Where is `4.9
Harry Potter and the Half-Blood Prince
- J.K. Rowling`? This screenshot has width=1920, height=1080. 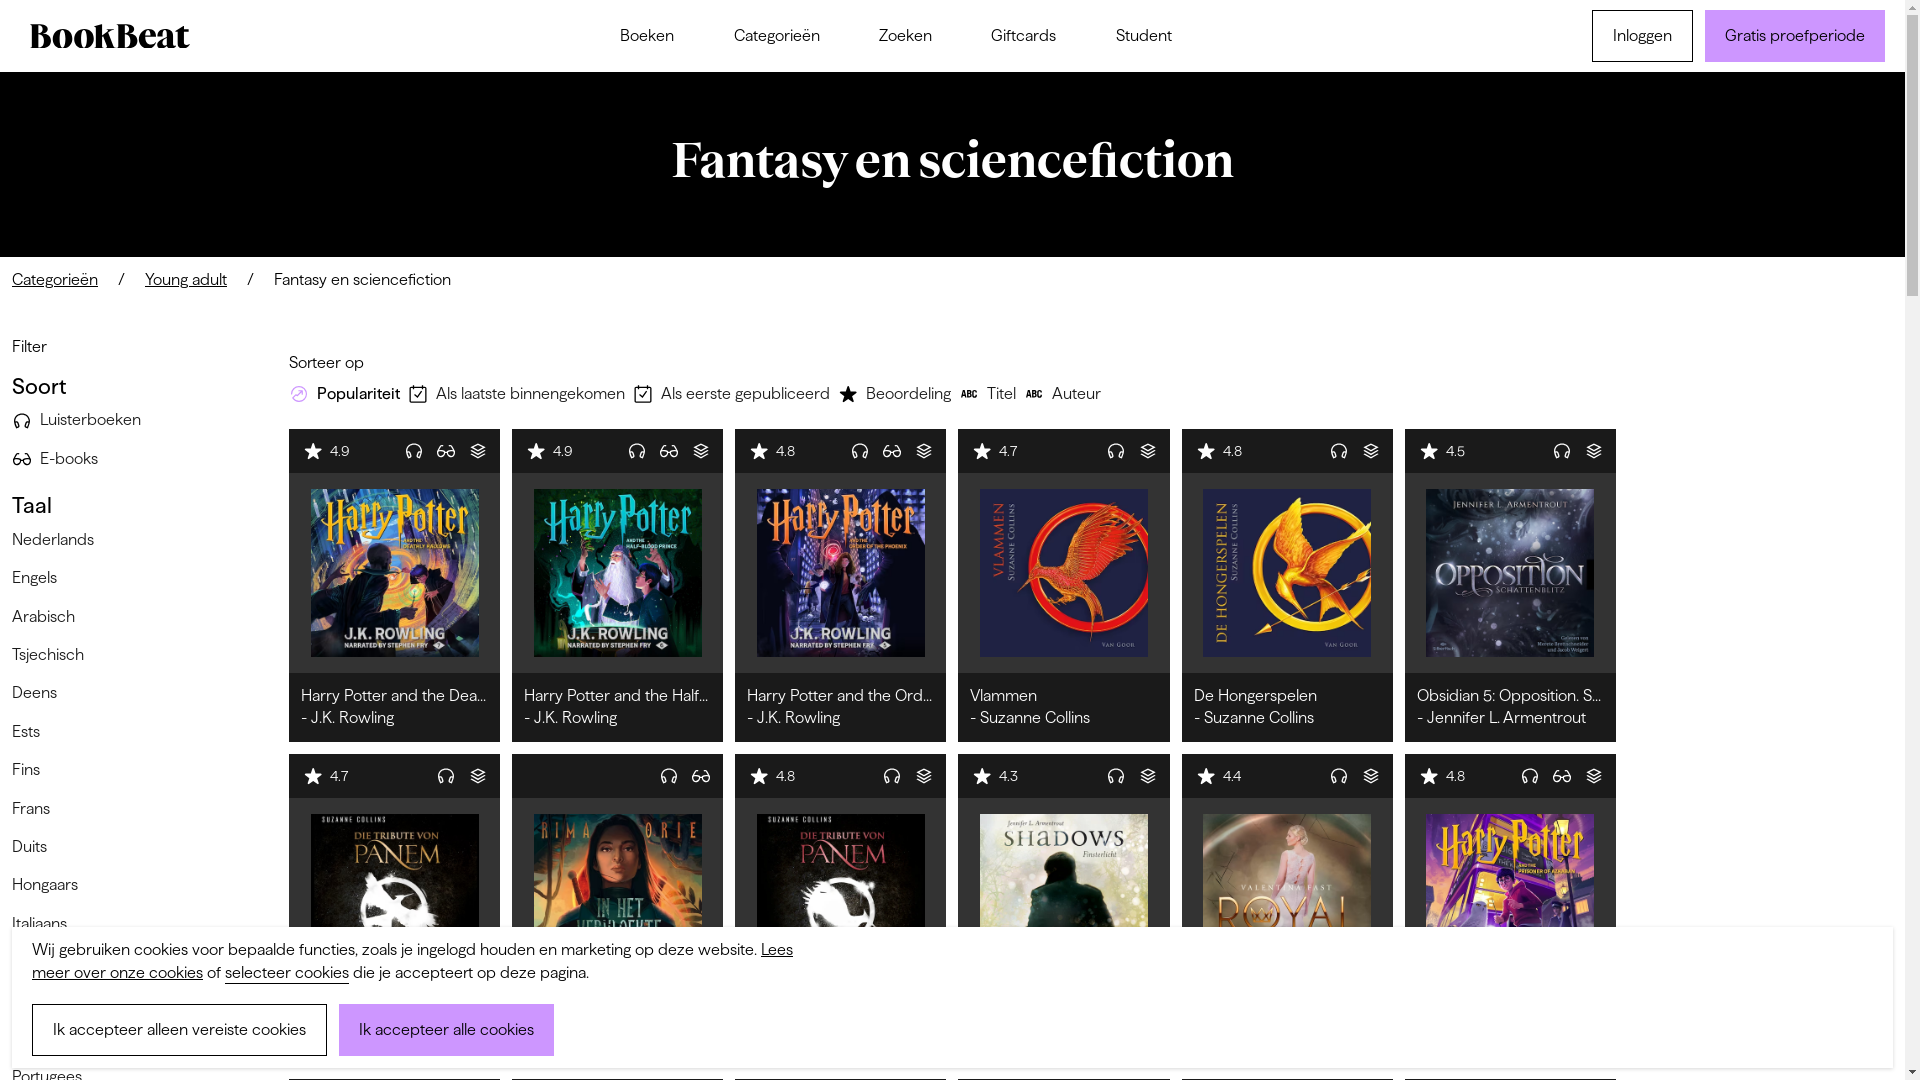 4.9
Harry Potter and the Half-Blood Prince
- J.K. Rowling is located at coordinates (618, 586).